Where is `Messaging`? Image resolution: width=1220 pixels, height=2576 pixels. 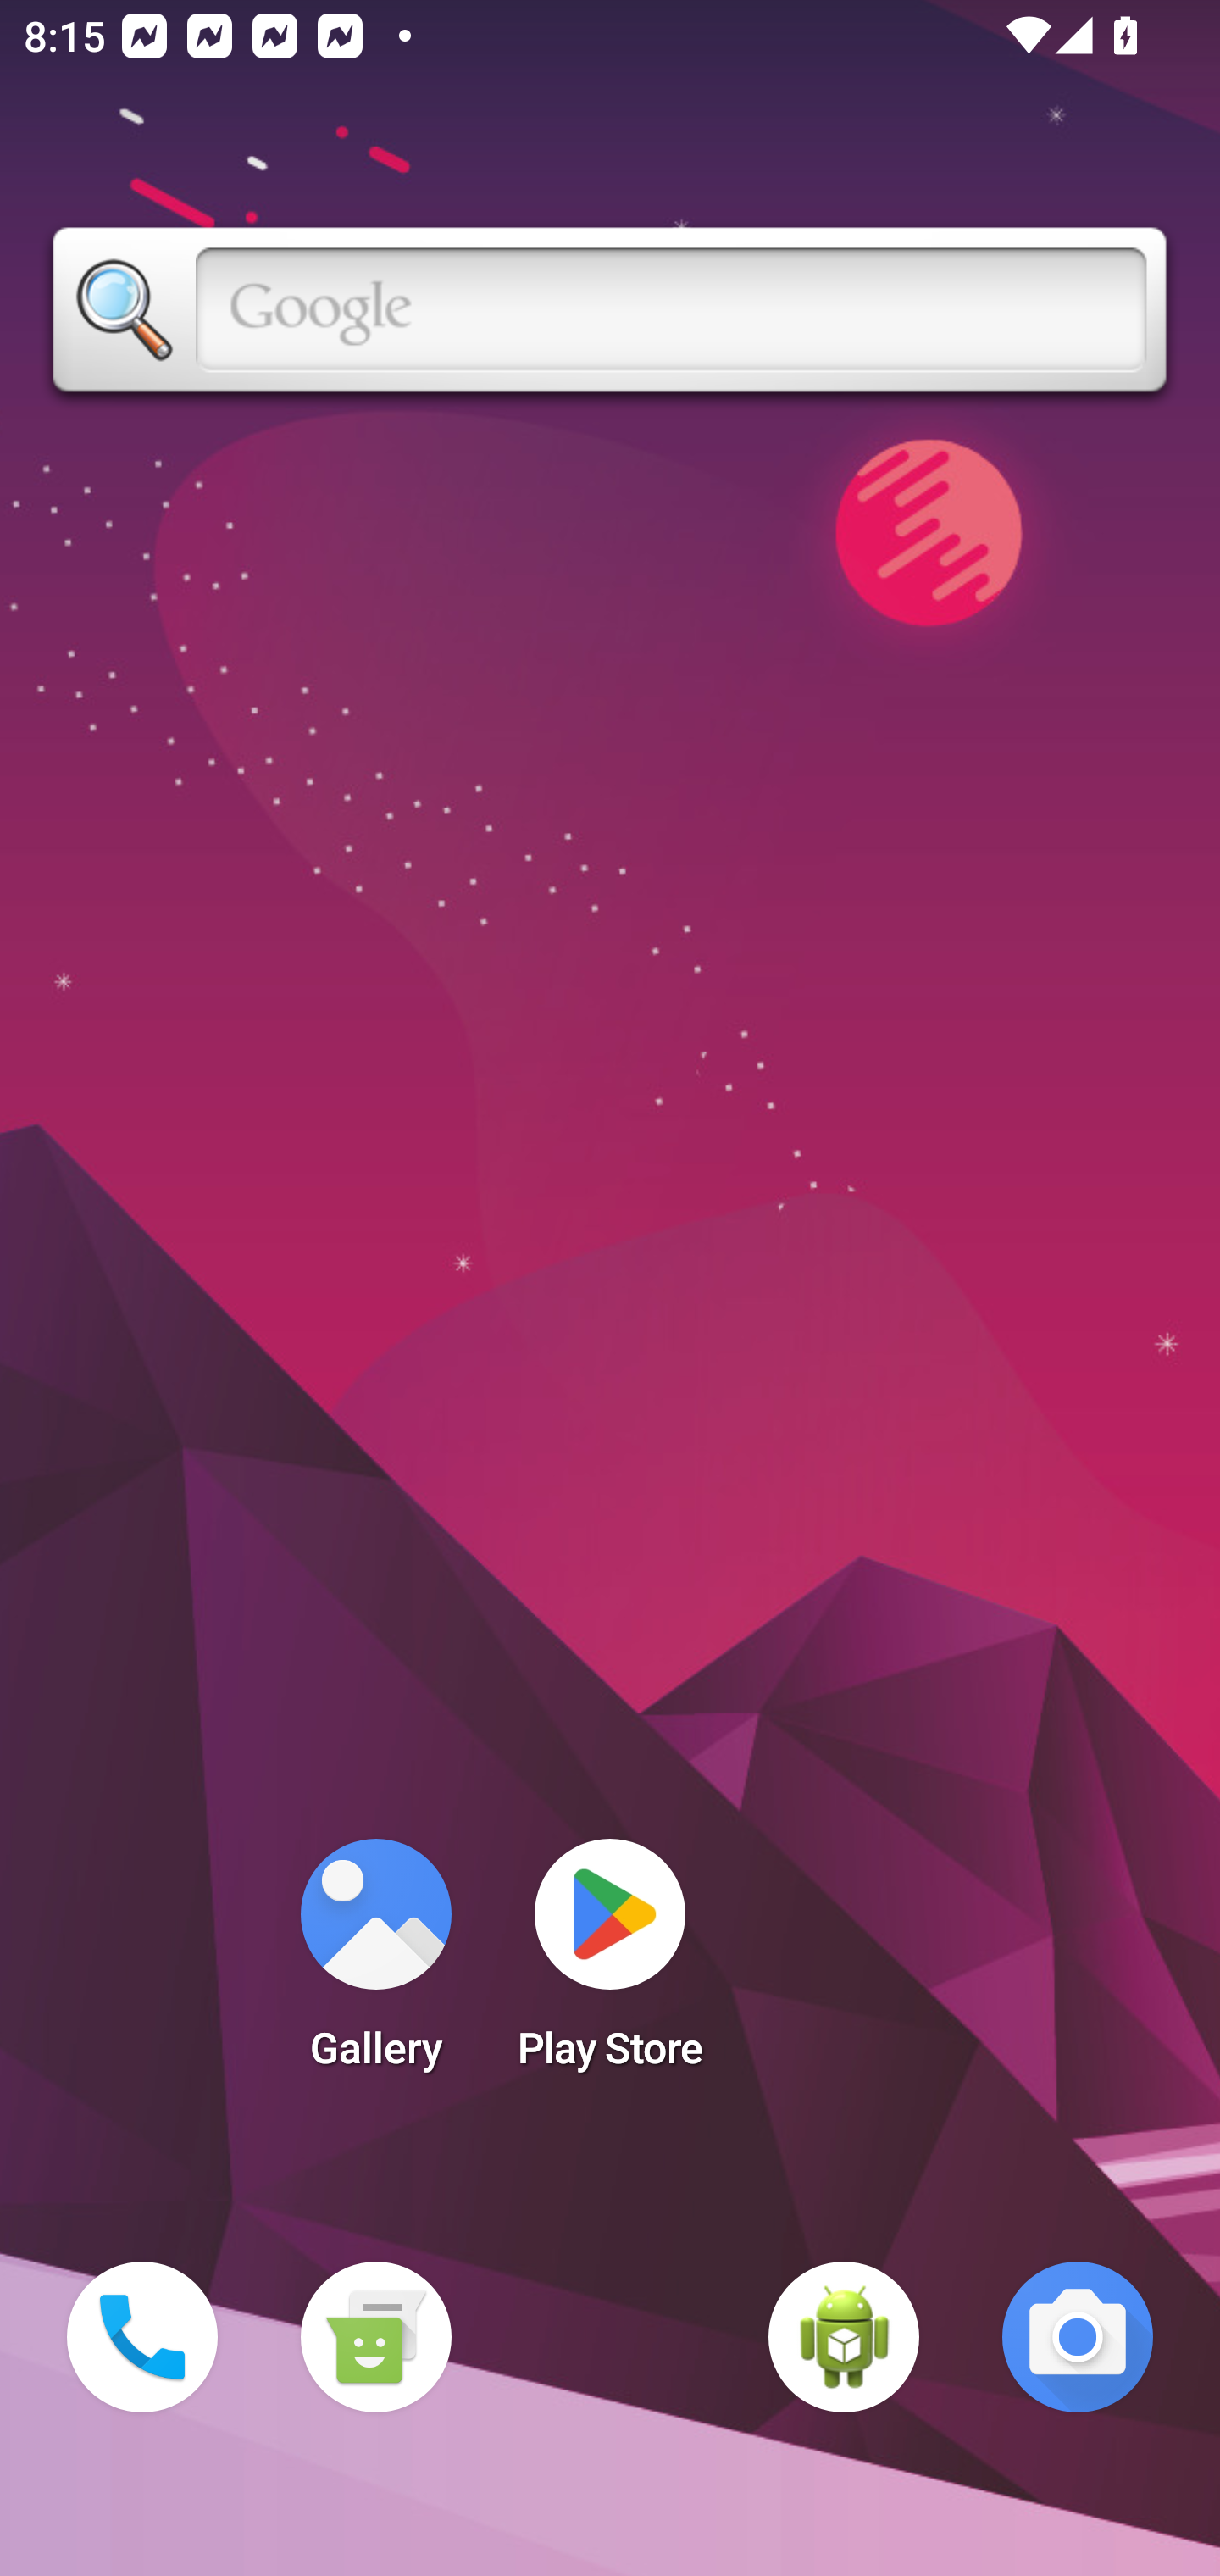
Messaging is located at coordinates (375, 2337).